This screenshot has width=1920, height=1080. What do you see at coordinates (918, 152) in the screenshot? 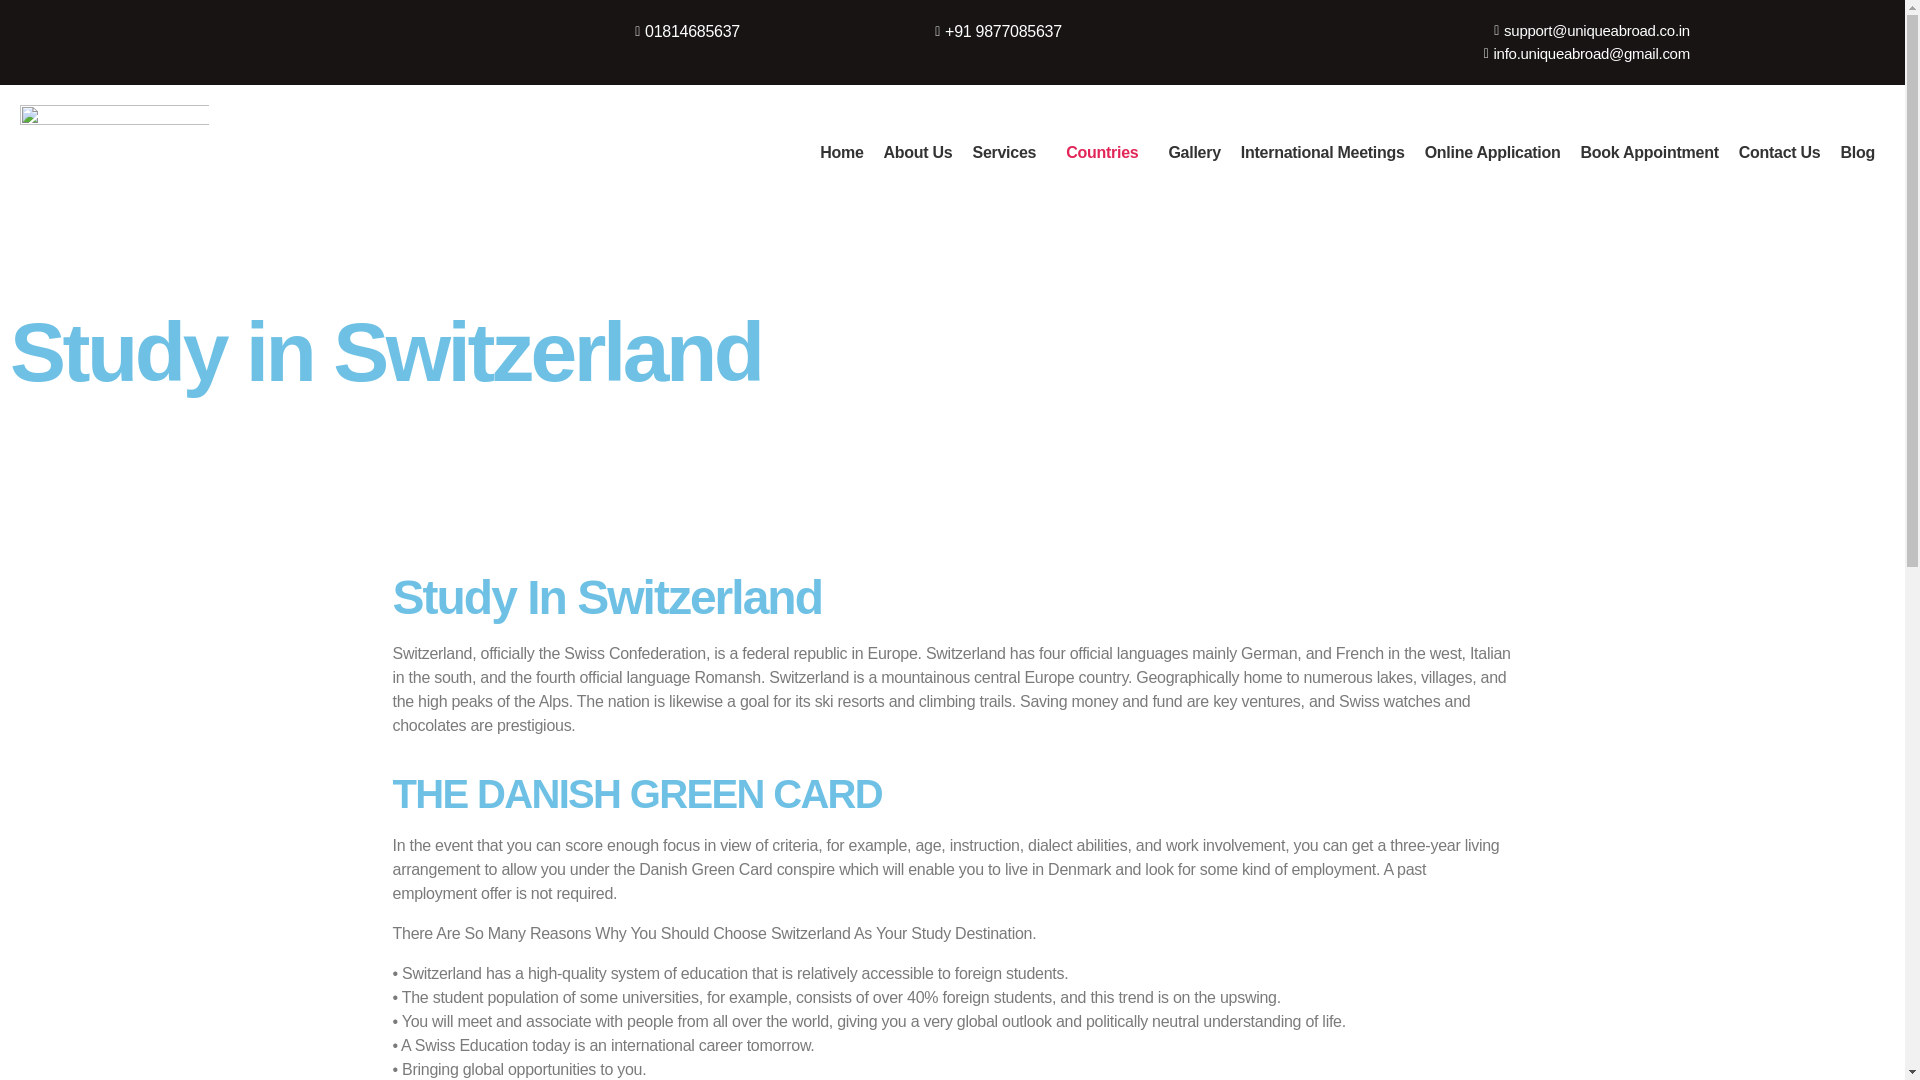
I see `About Us` at bounding box center [918, 152].